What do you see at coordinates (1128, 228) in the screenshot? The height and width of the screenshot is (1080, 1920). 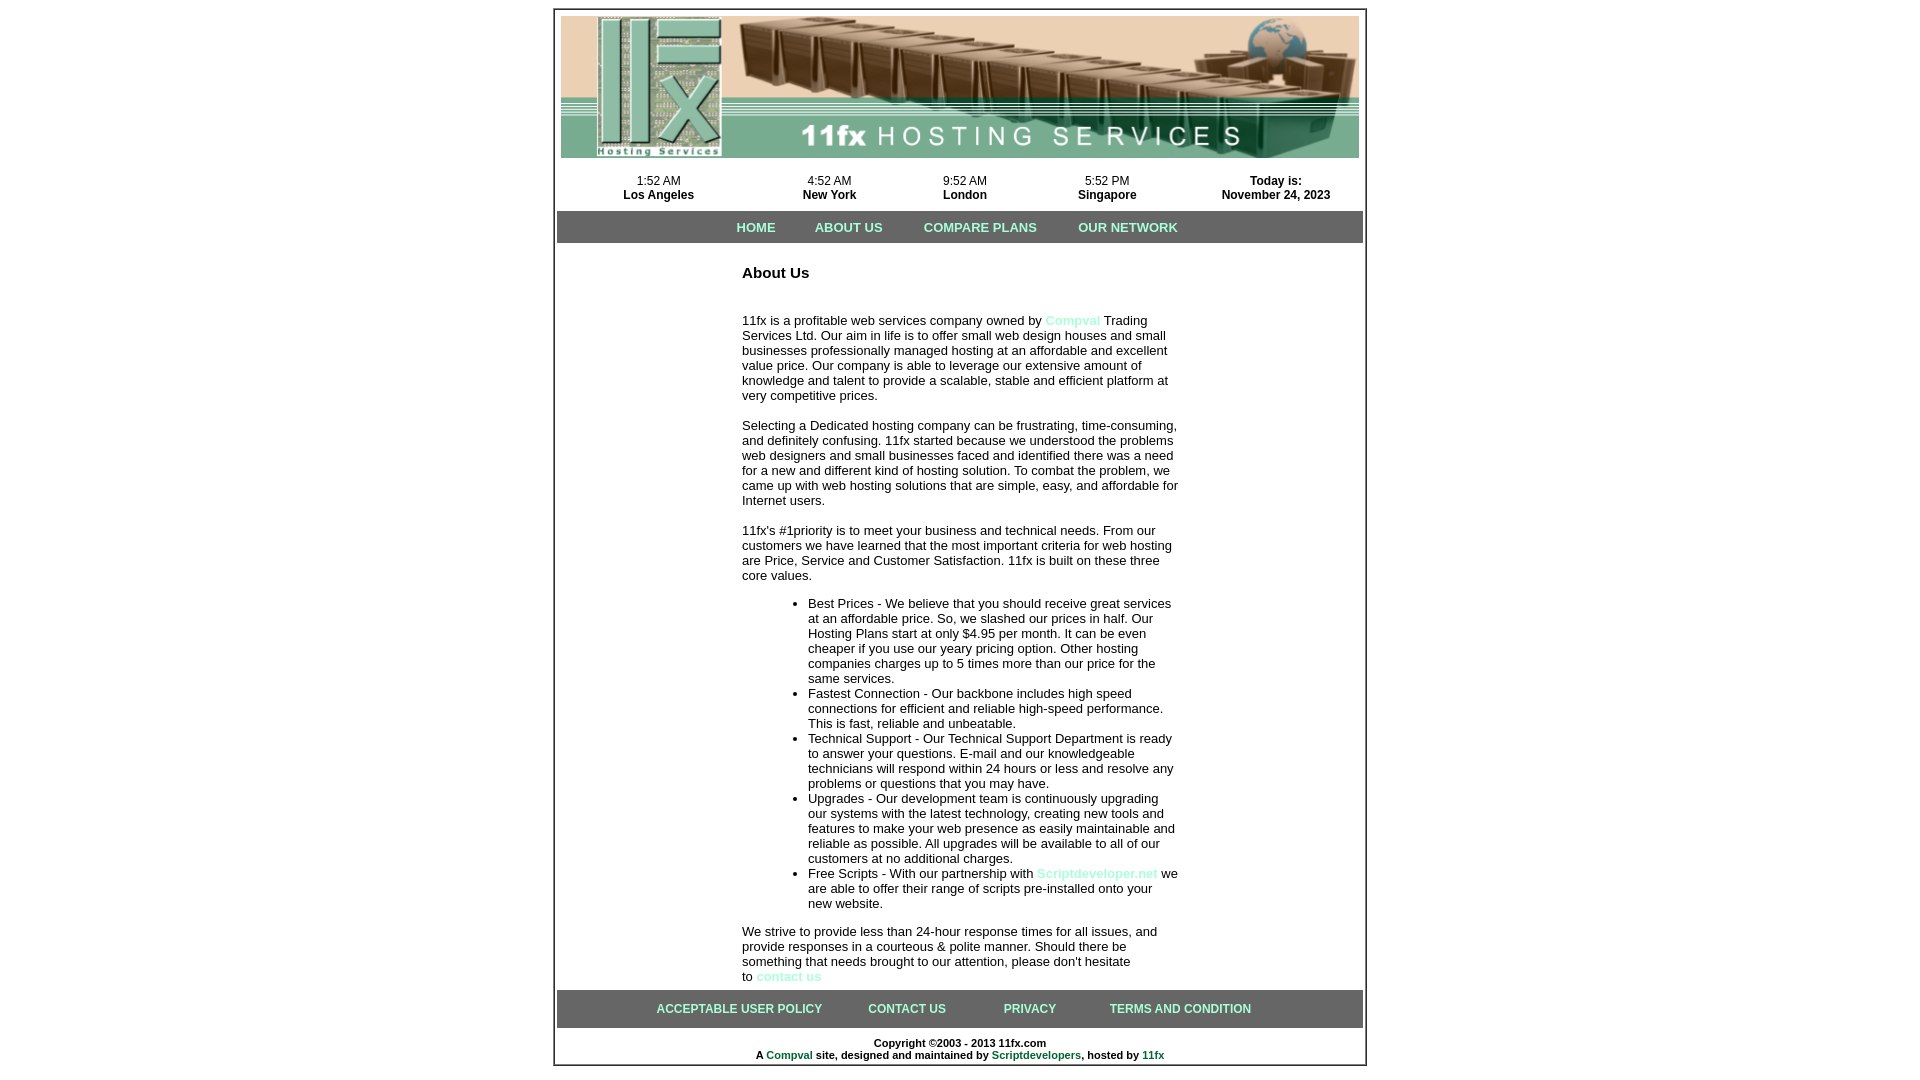 I see `OUR NETWORK` at bounding box center [1128, 228].